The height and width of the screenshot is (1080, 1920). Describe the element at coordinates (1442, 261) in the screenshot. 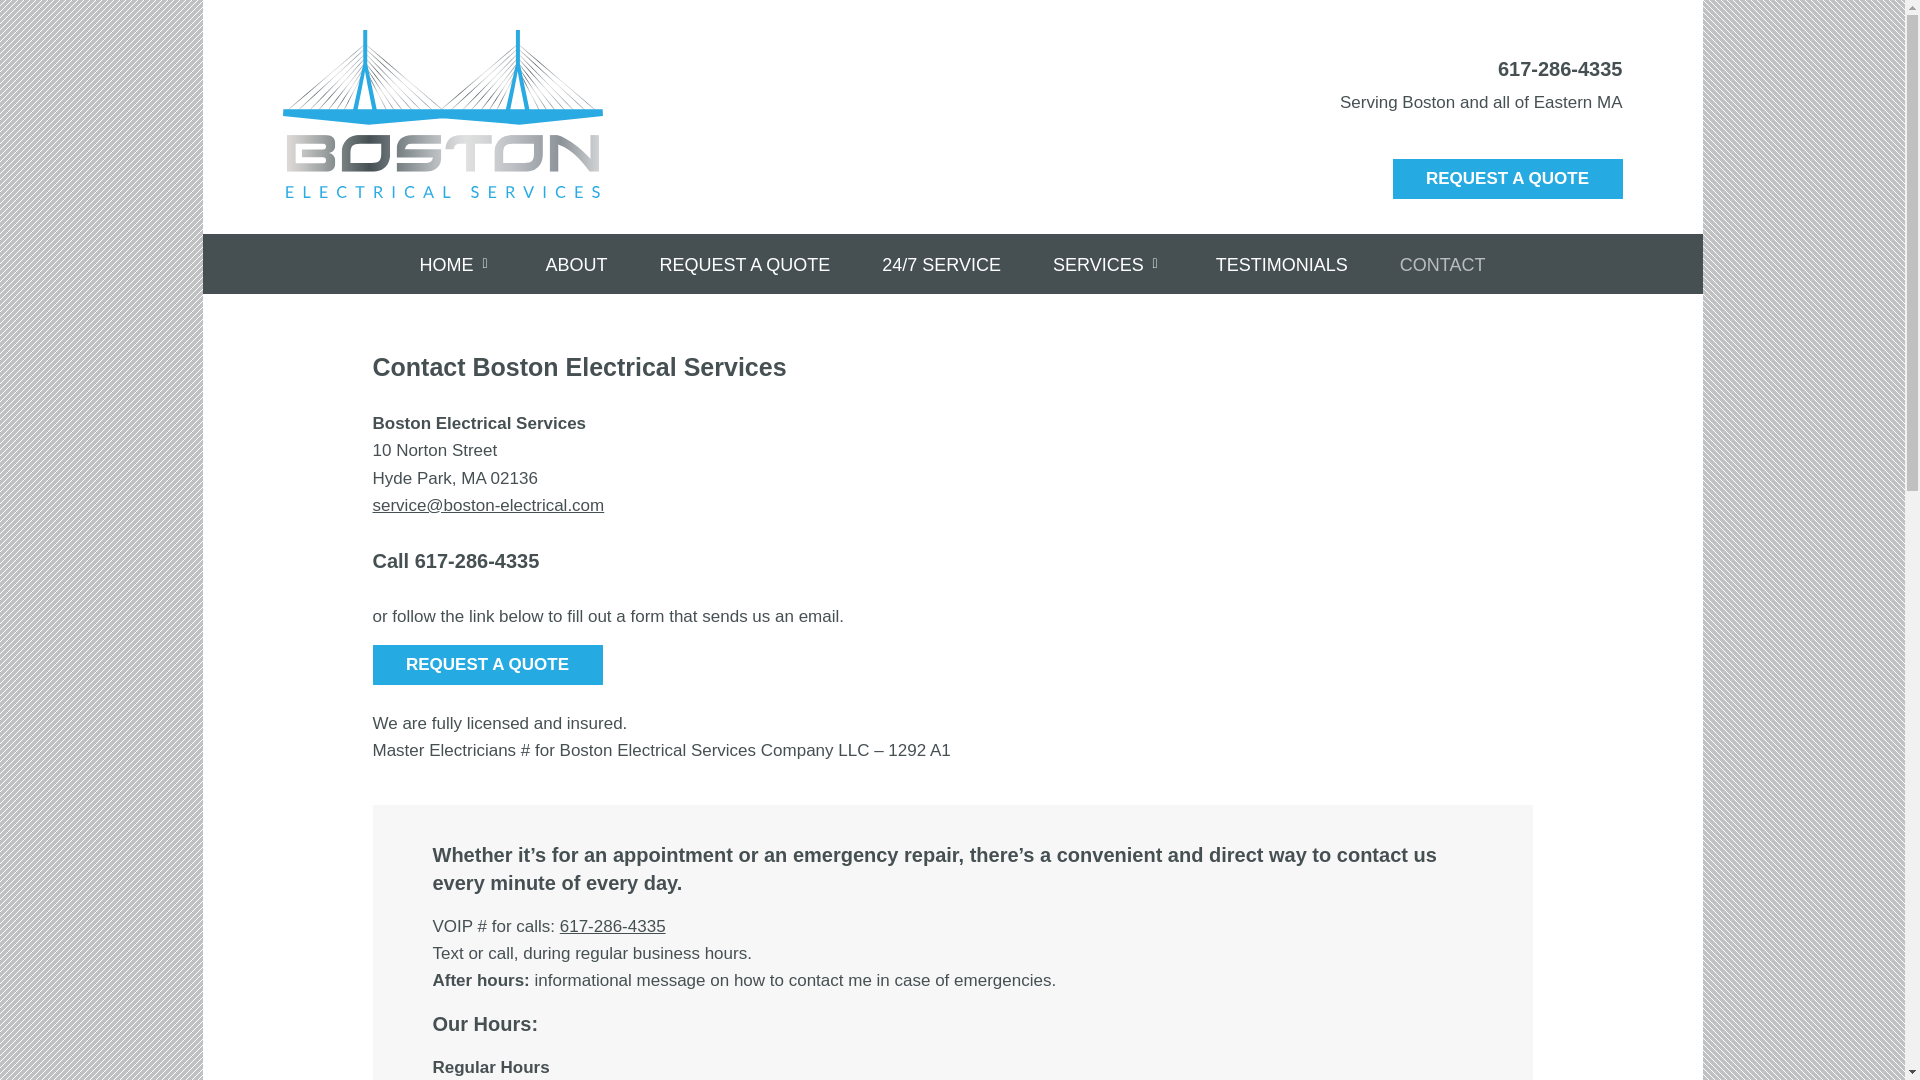

I see `CONTACT` at that location.